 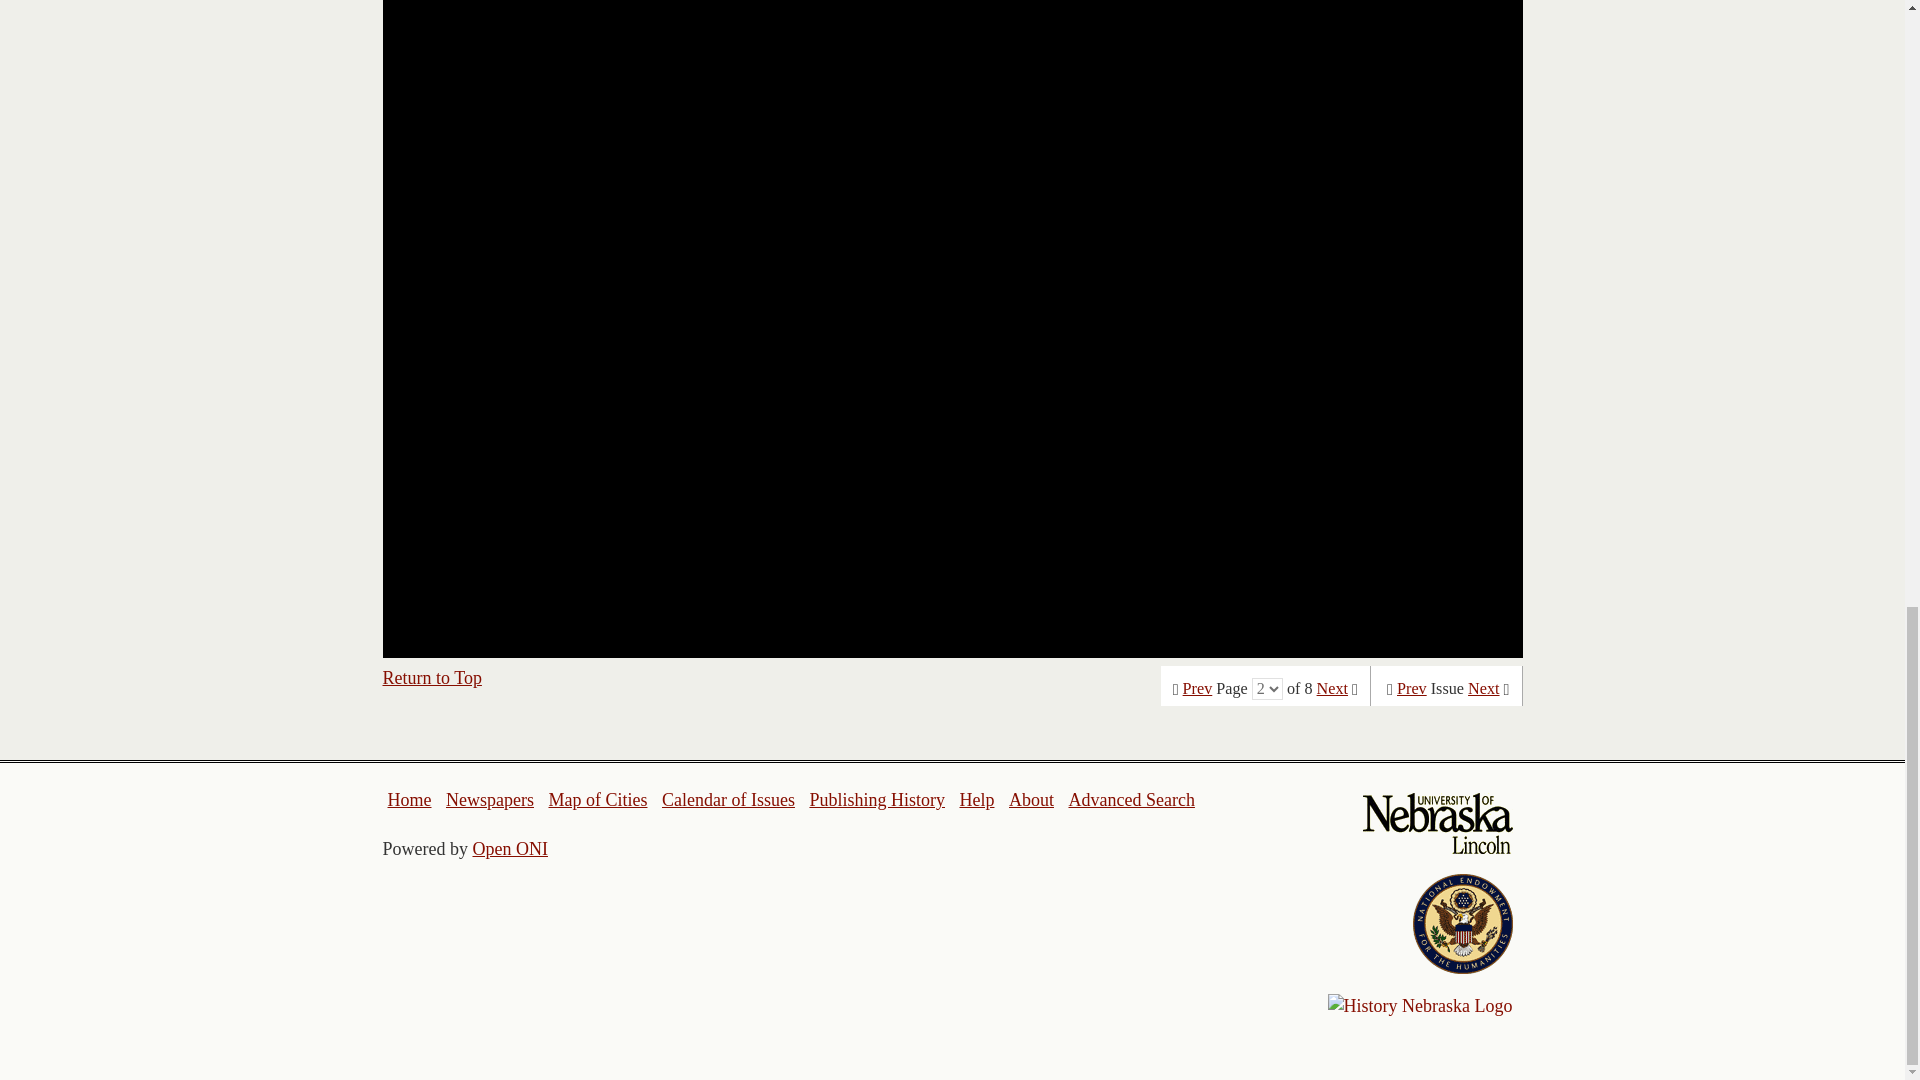 What do you see at coordinates (1130, 800) in the screenshot?
I see `Advanced Search` at bounding box center [1130, 800].